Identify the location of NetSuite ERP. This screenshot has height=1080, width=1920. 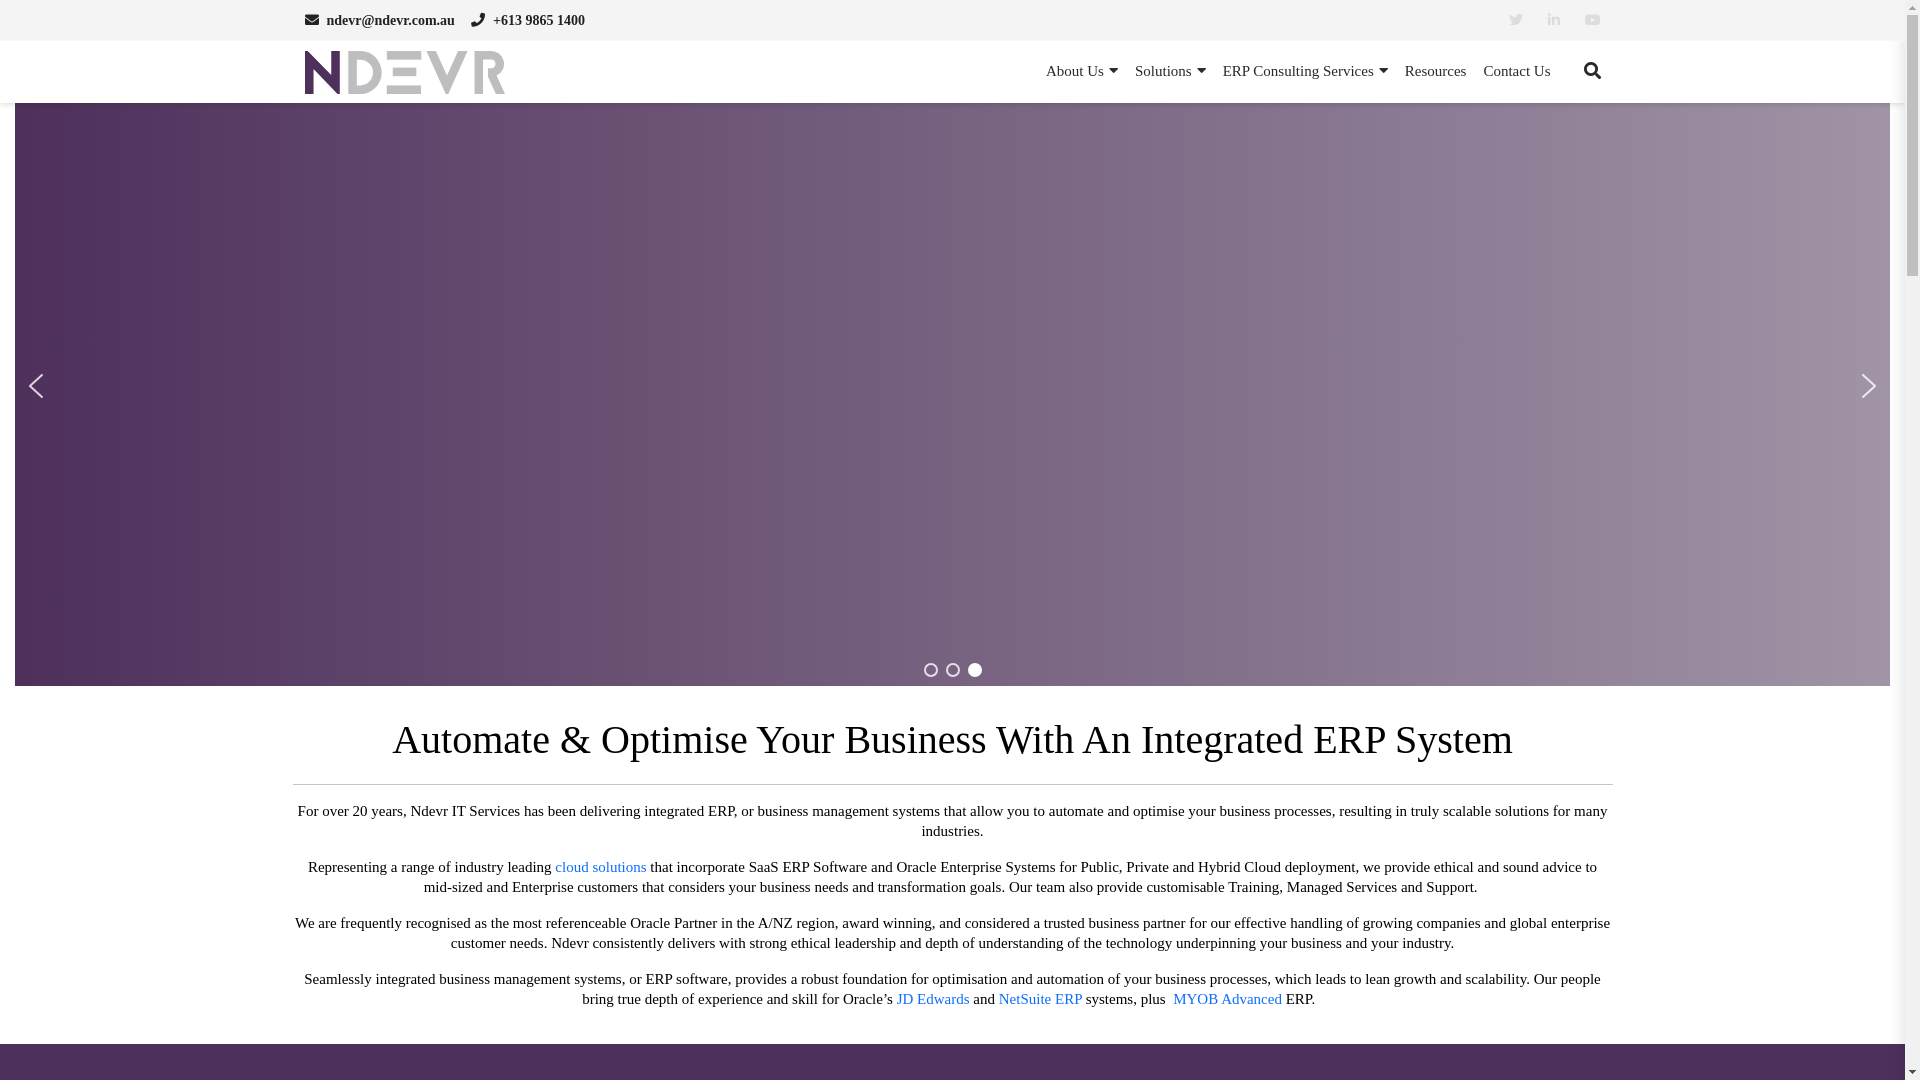
(1040, 999).